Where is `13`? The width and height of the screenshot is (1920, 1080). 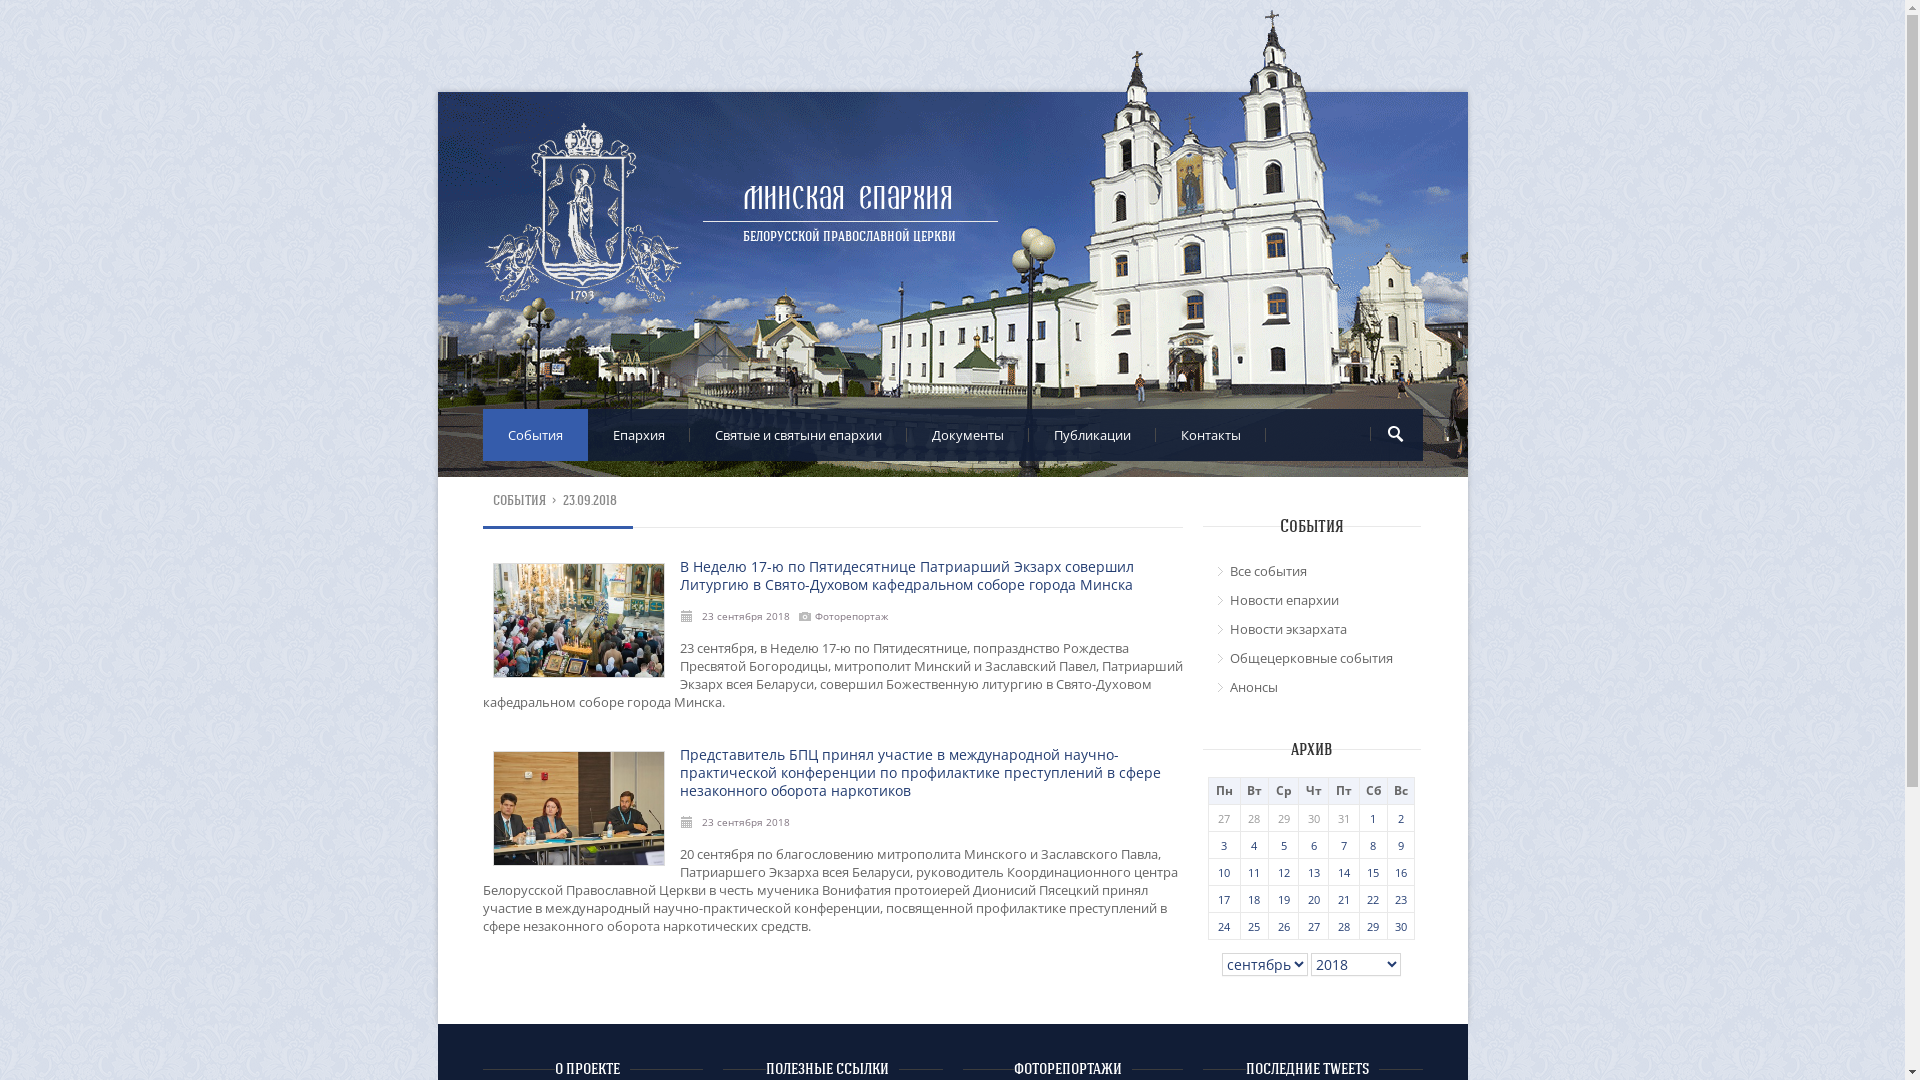 13 is located at coordinates (1314, 872).